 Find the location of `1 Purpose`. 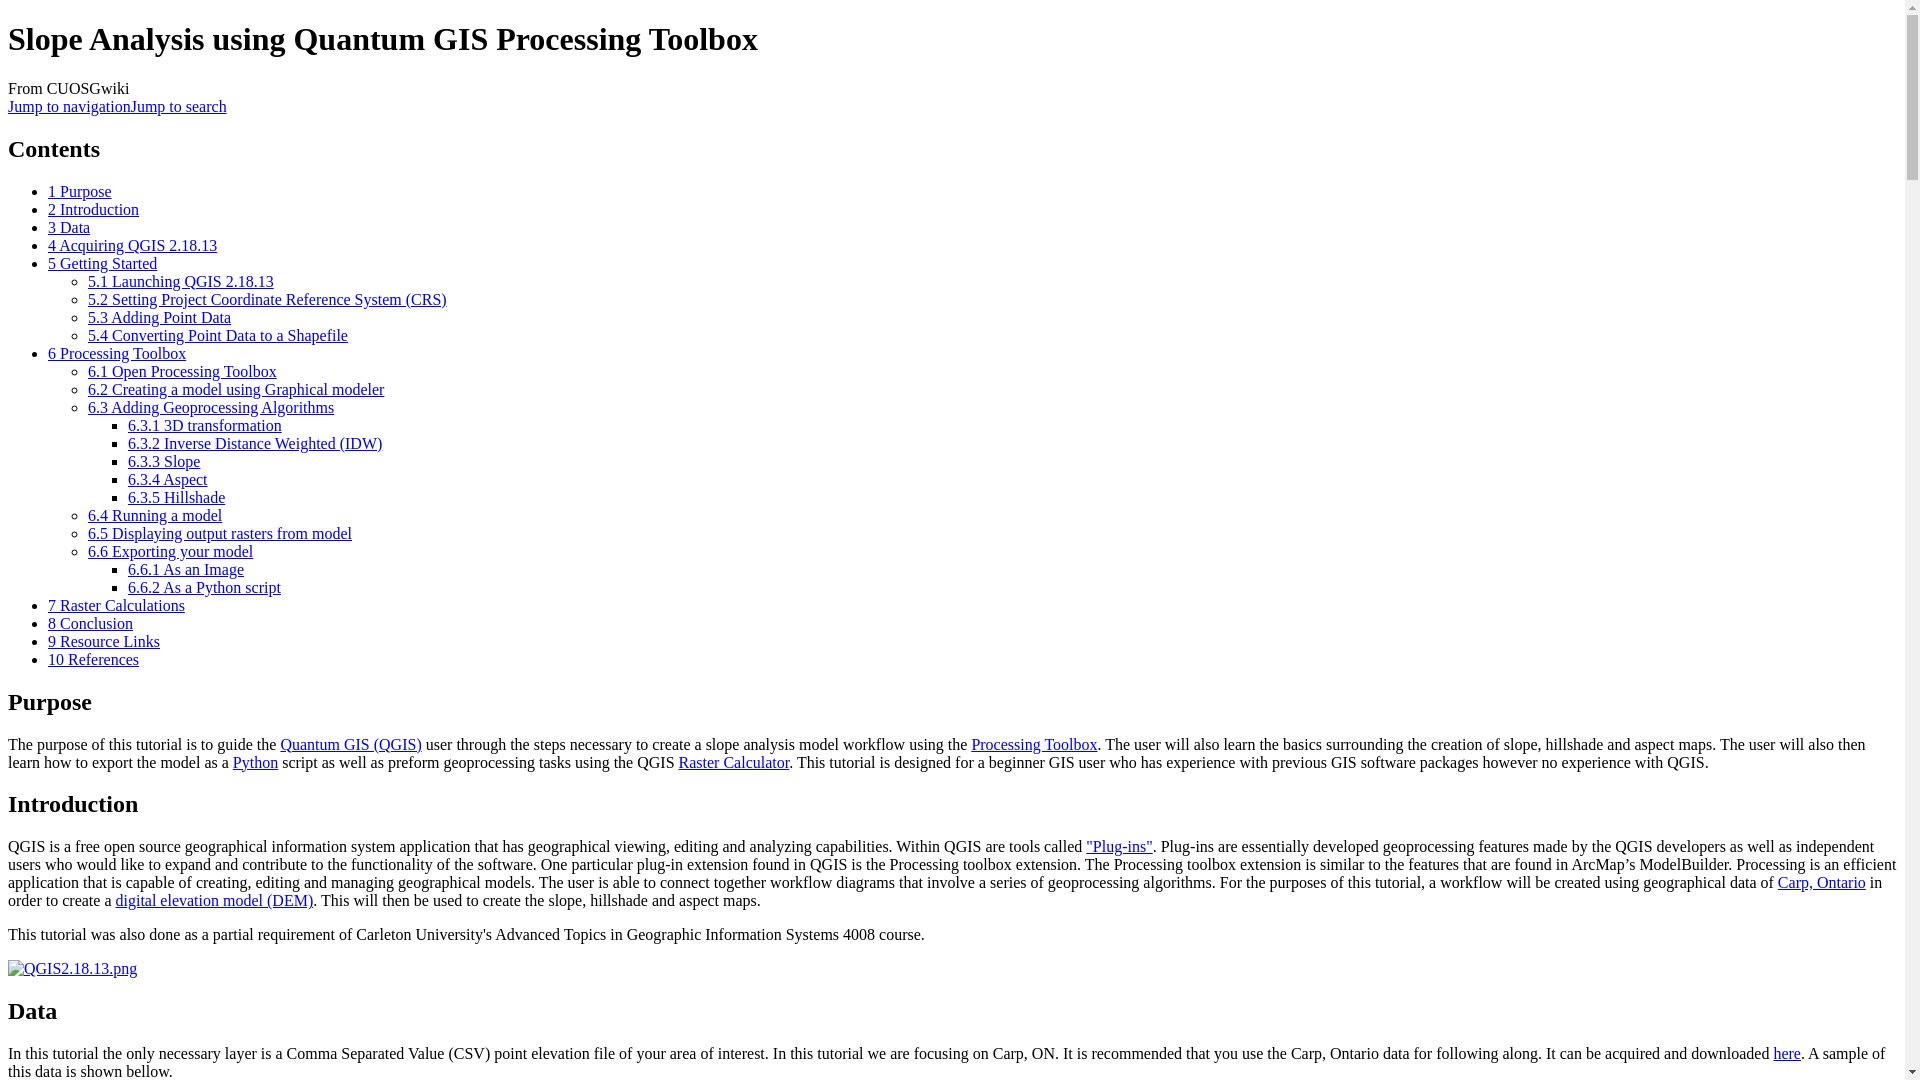

1 Purpose is located at coordinates (80, 190).